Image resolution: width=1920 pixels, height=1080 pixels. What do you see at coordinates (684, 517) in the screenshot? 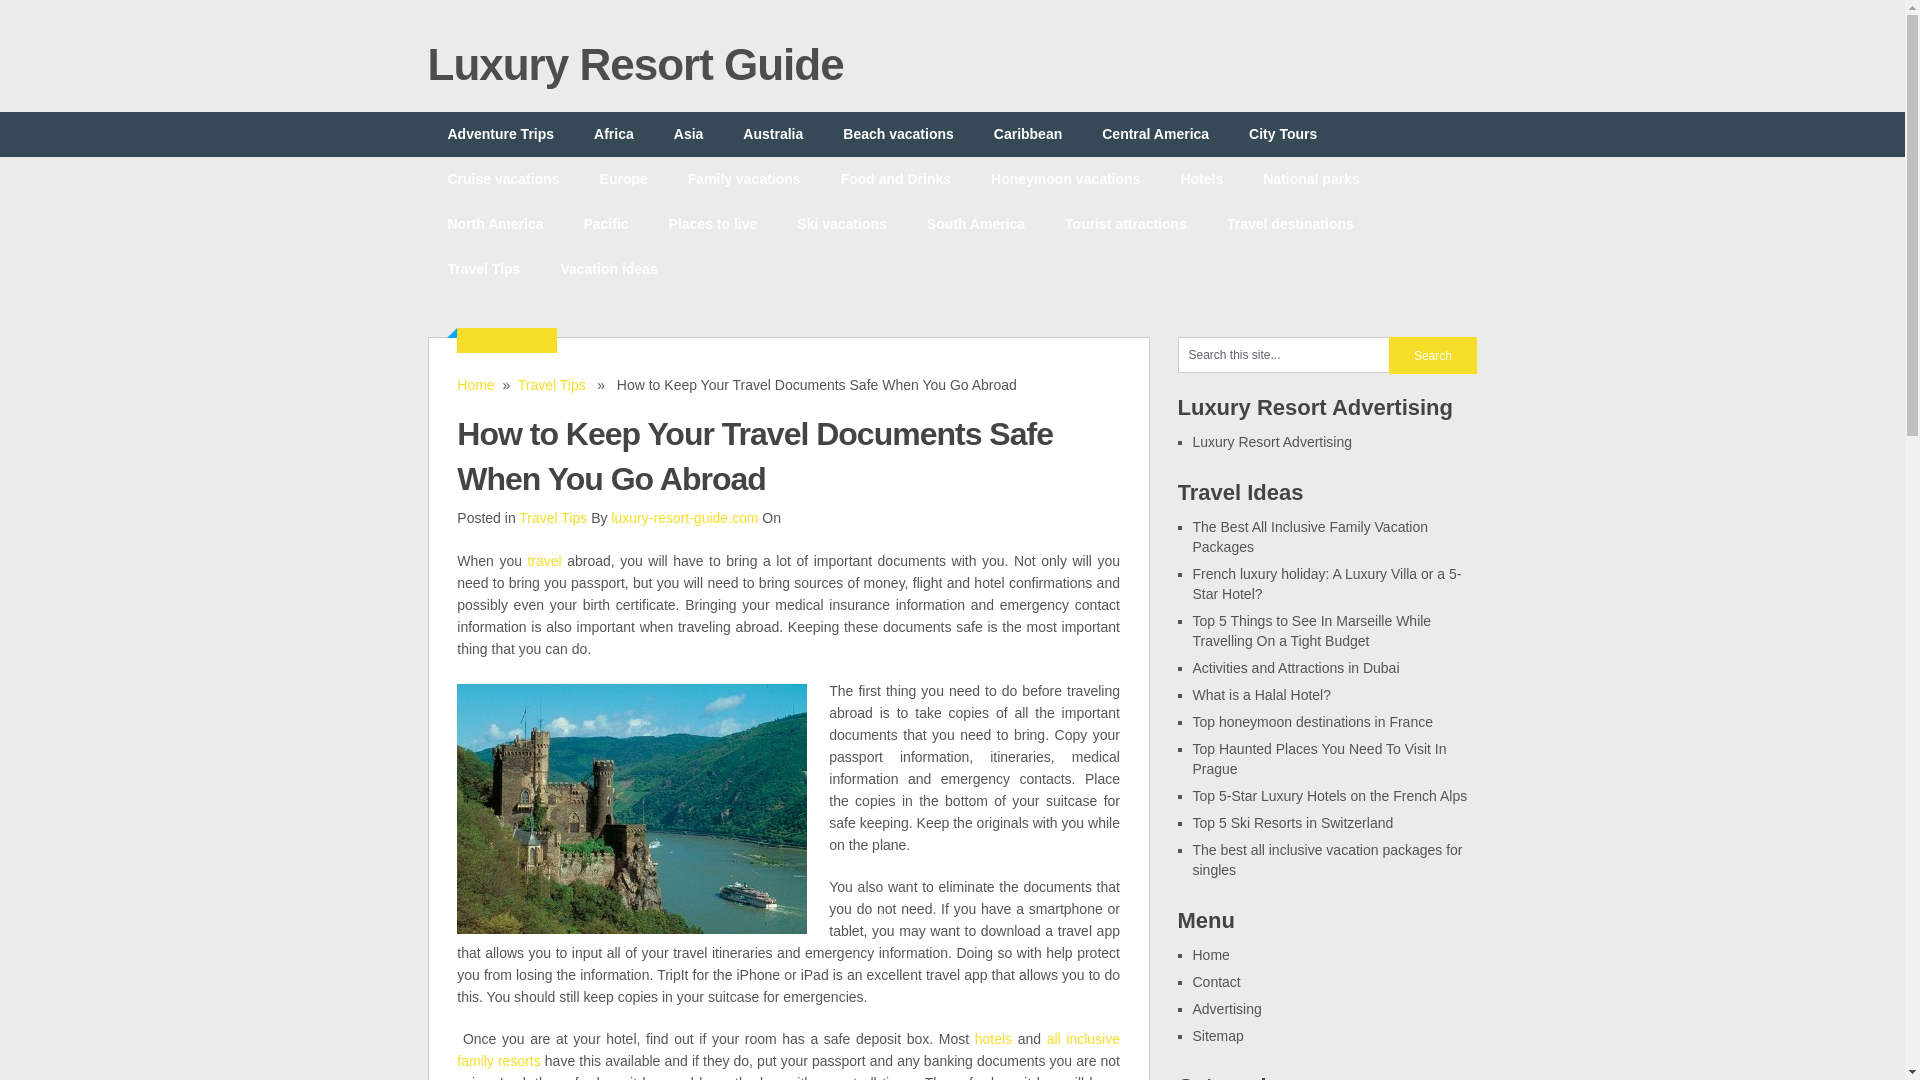
I see `Posts by luxury-resort-guide.com` at bounding box center [684, 517].